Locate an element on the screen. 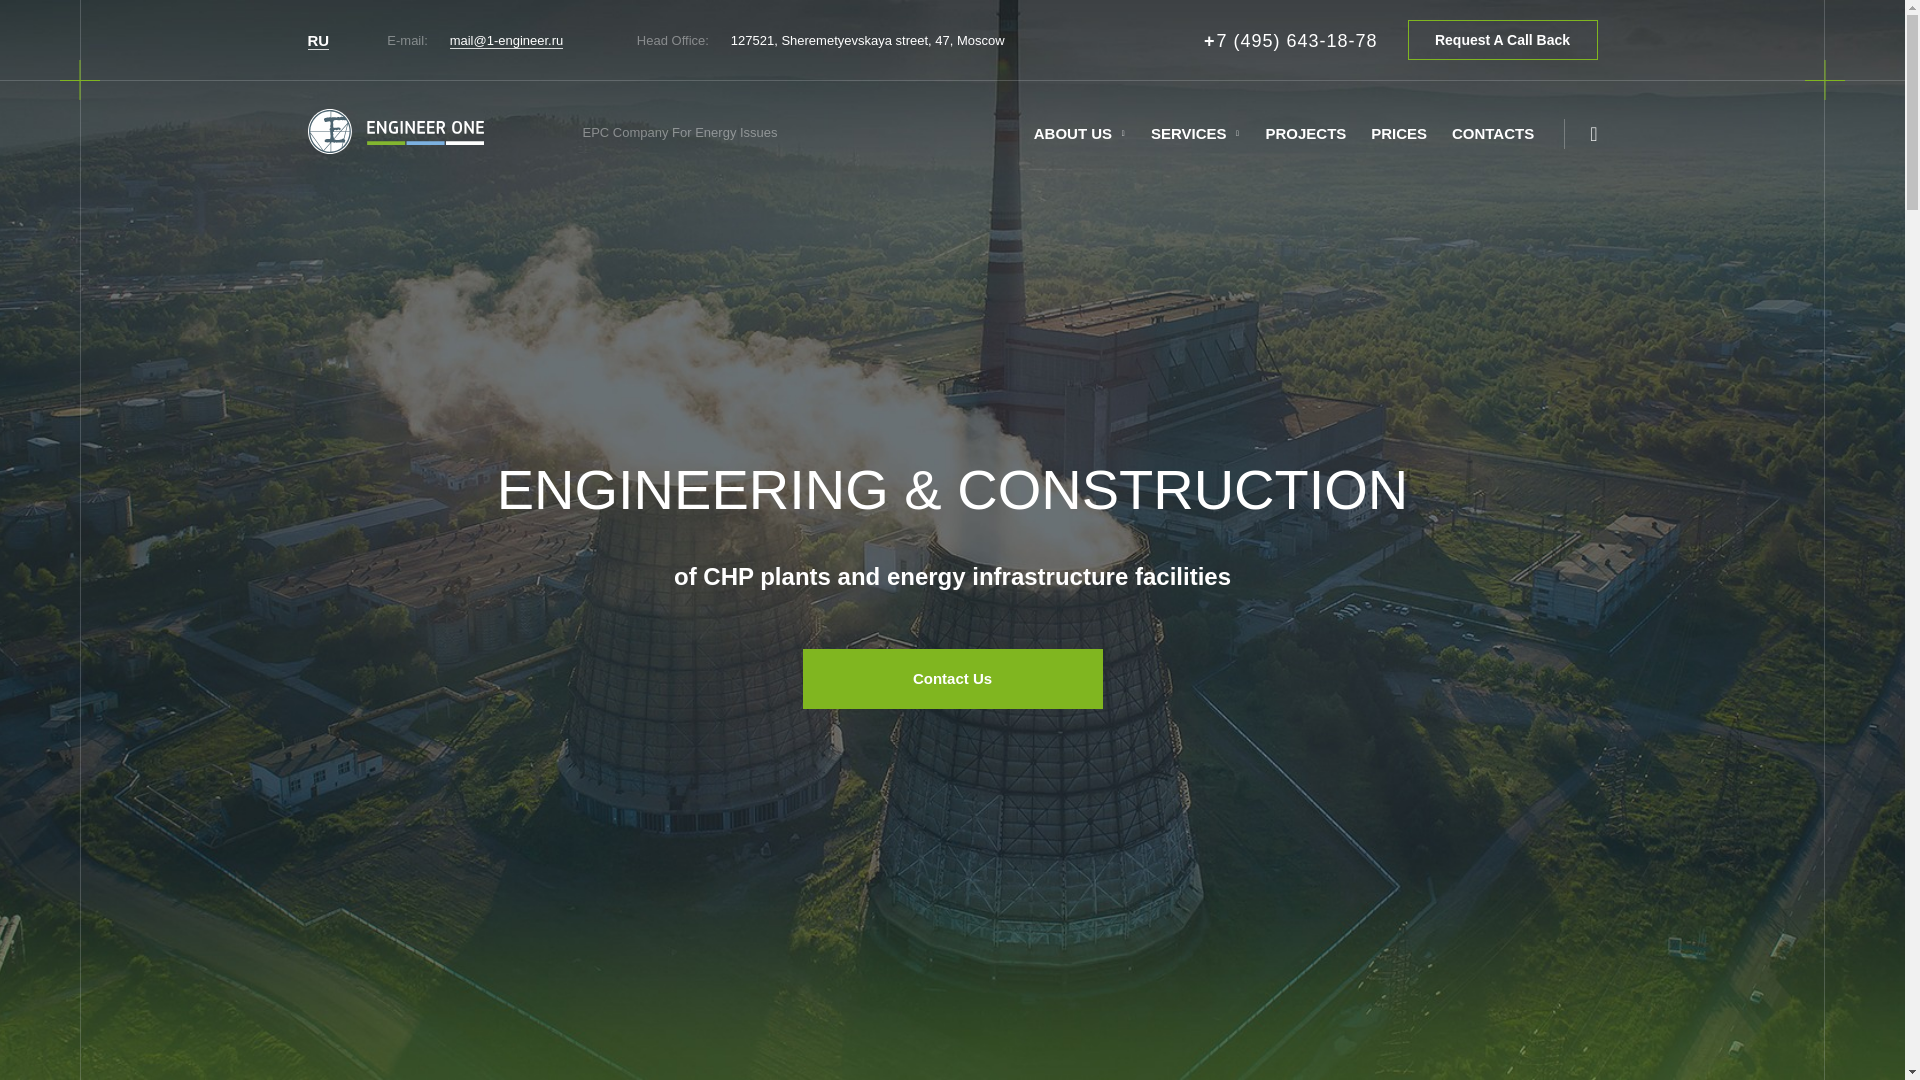 The height and width of the screenshot is (1080, 1920). RU is located at coordinates (318, 40).